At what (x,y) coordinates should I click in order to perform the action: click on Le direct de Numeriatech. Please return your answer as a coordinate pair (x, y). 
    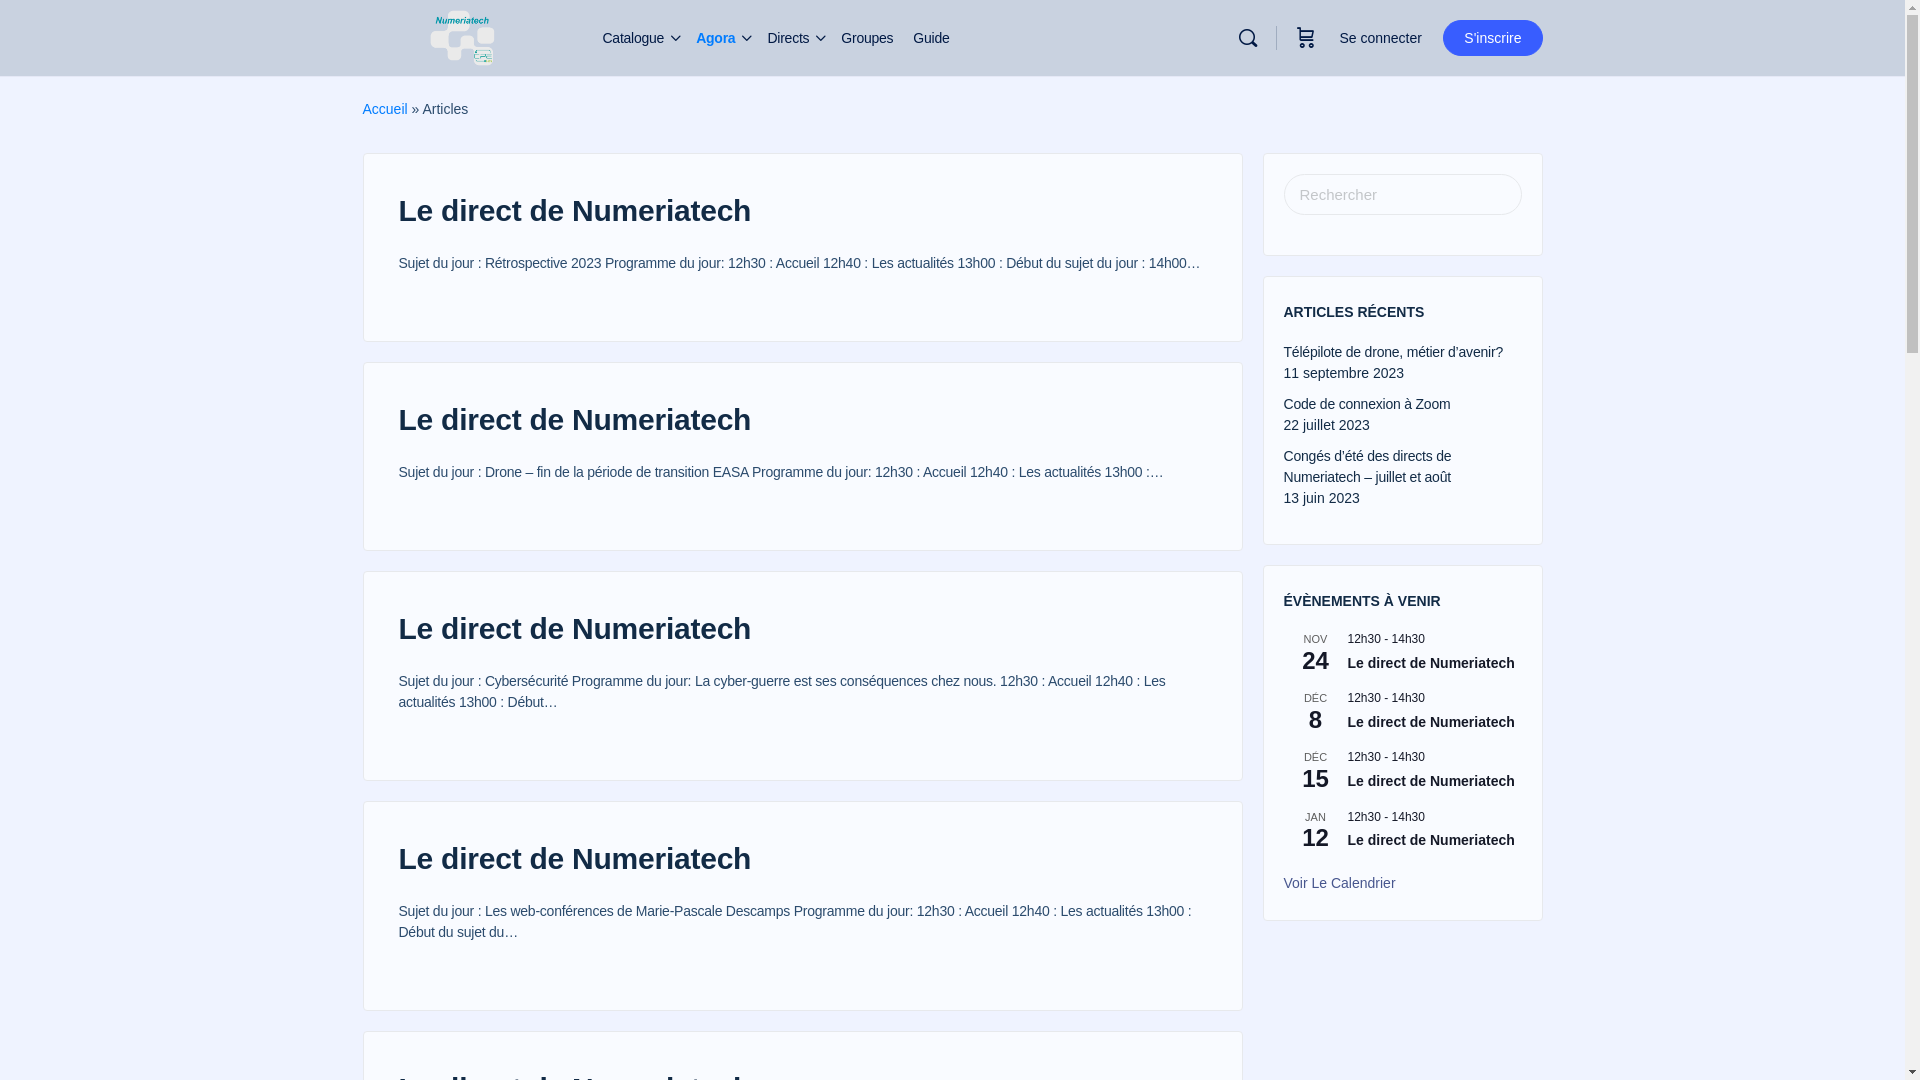
    Looking at the image, I should click on (574, 420).